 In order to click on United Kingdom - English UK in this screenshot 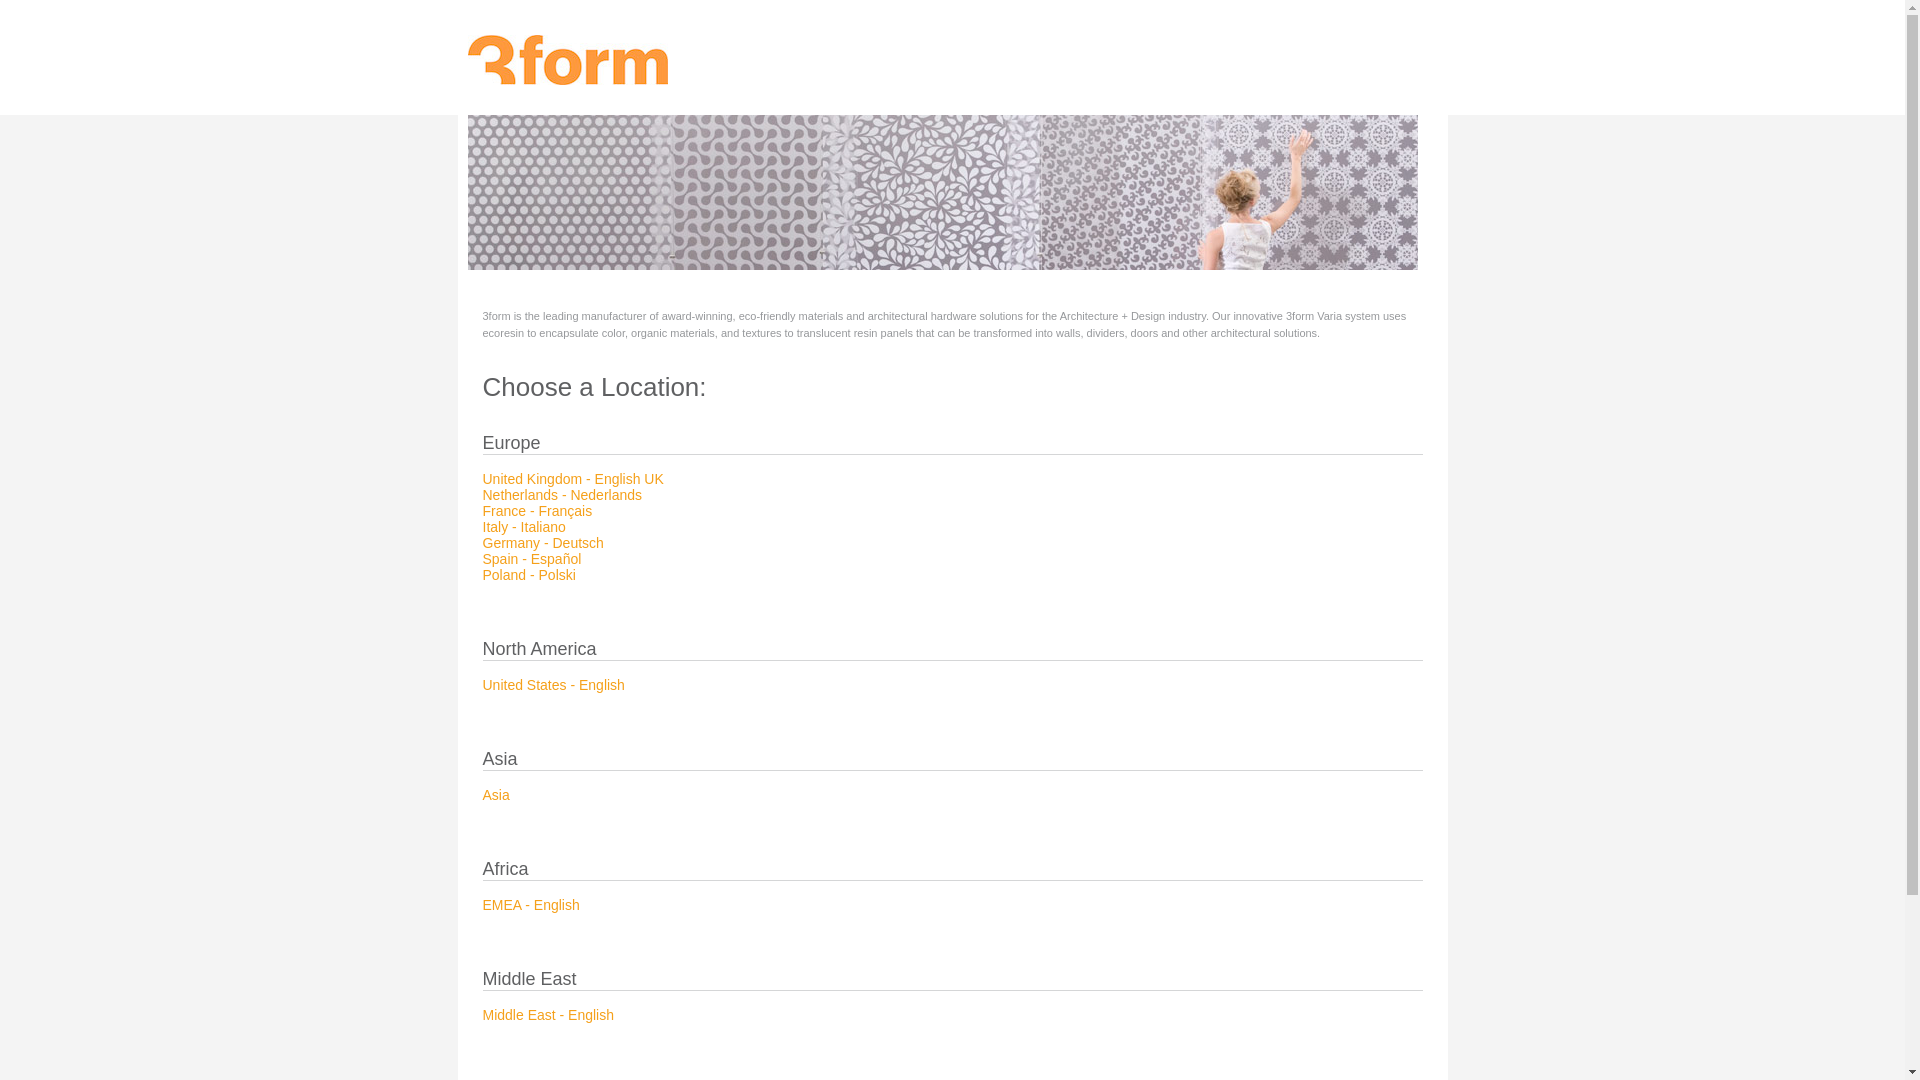, I will do `click(572, 479)`.